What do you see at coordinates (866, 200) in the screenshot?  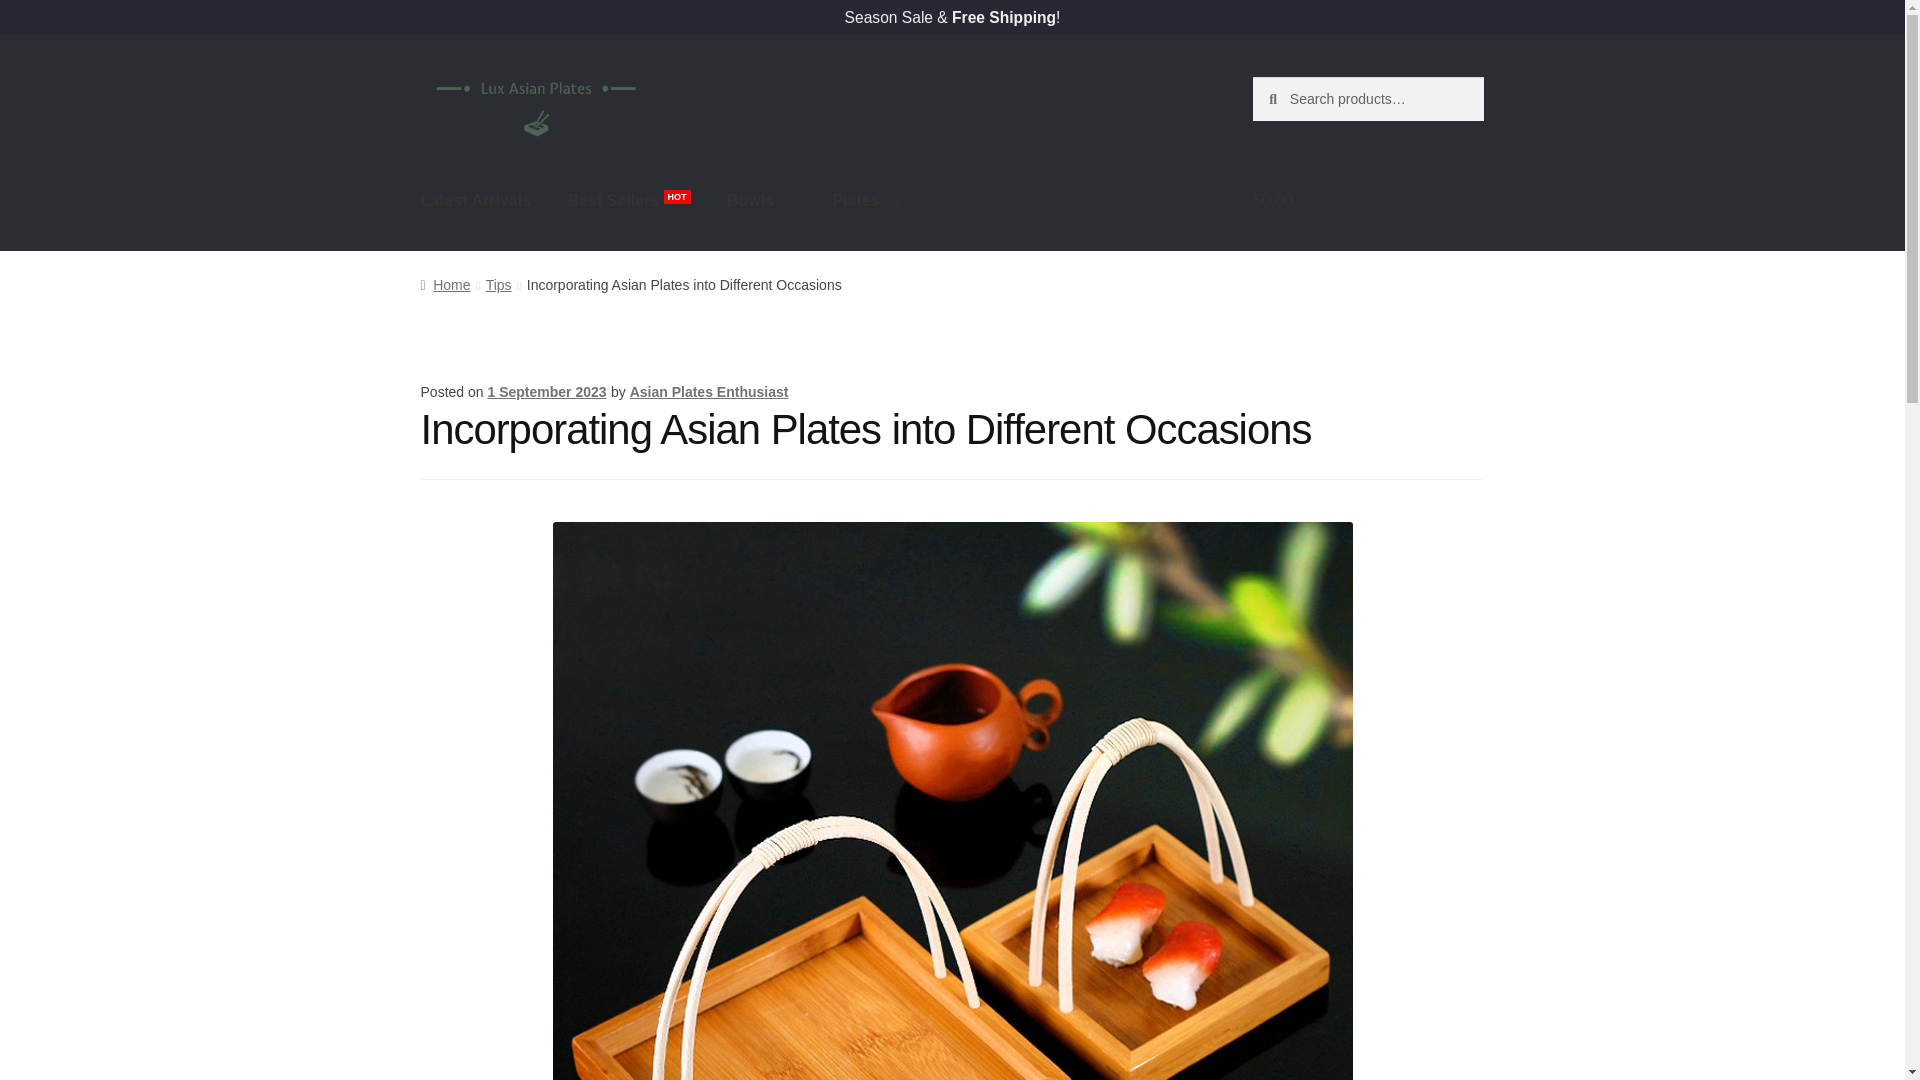 I see `Plates` at bounding box center [866, 200].